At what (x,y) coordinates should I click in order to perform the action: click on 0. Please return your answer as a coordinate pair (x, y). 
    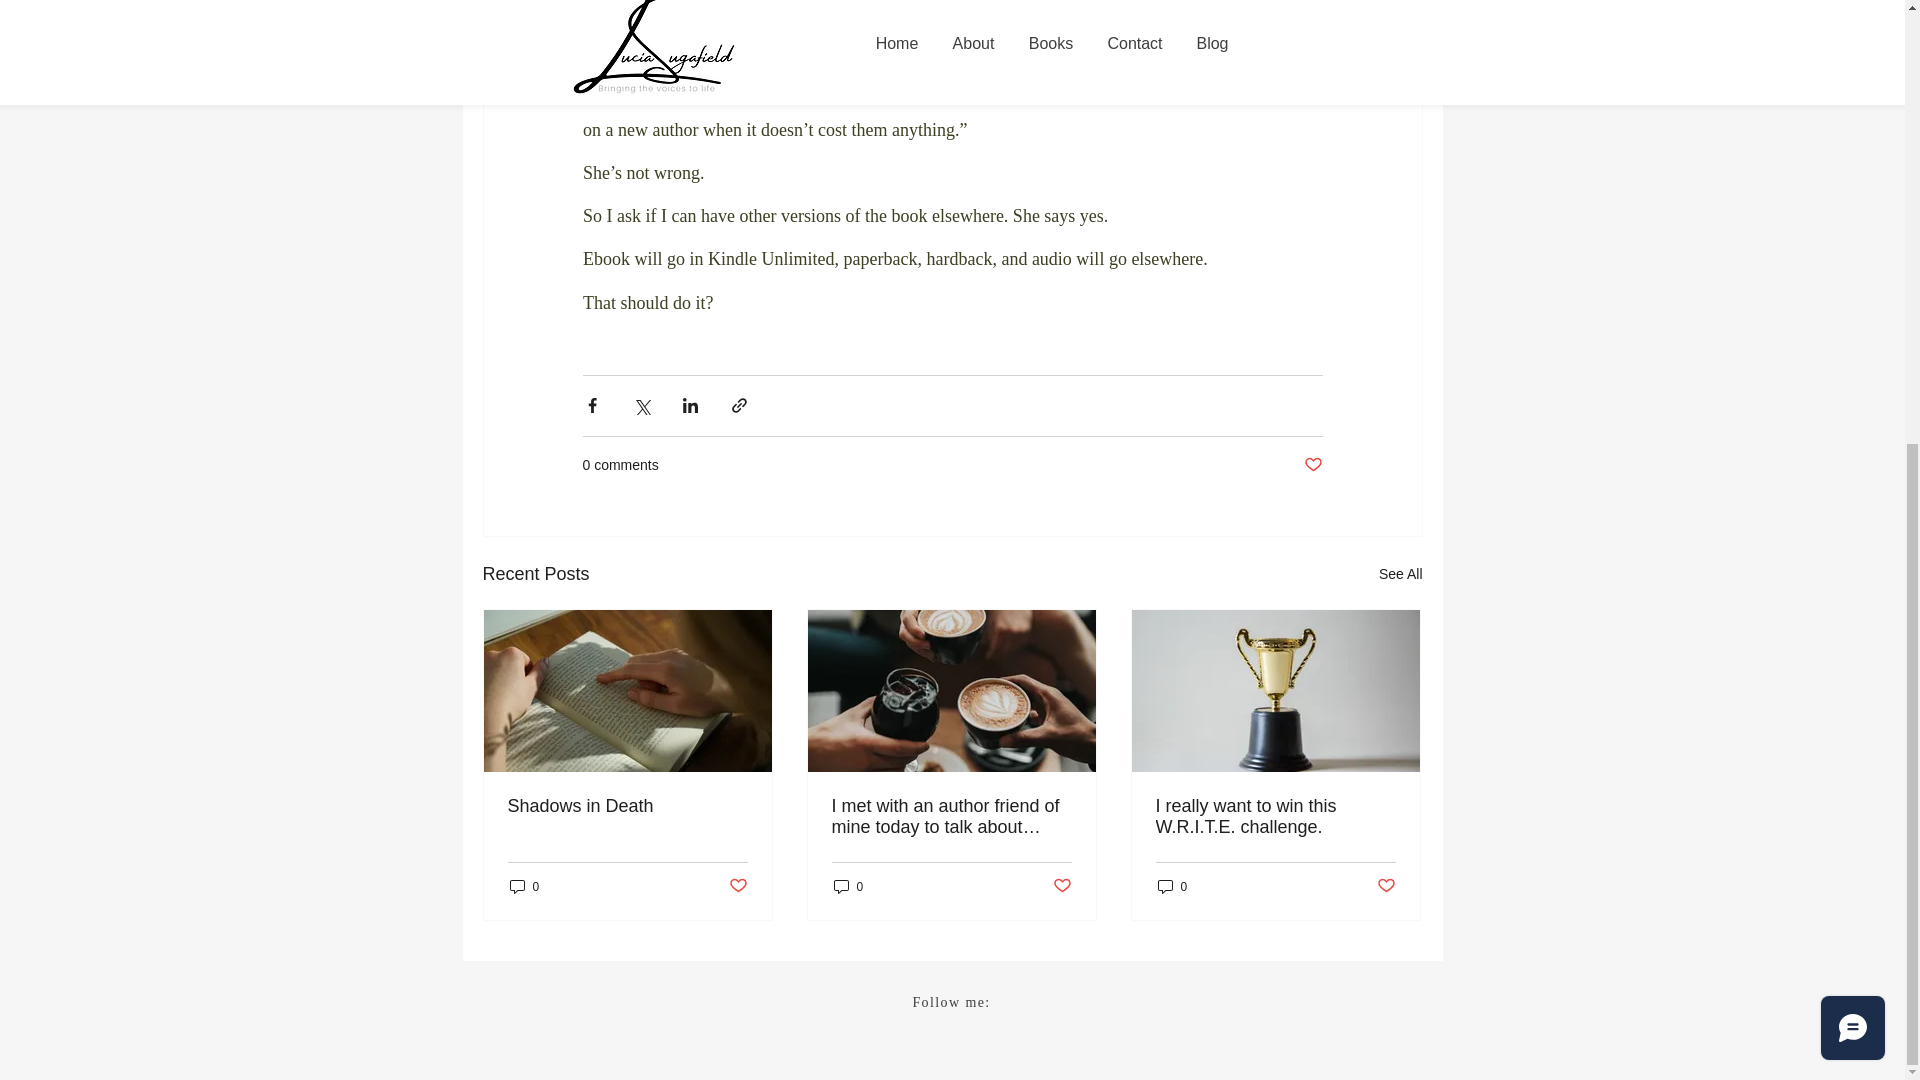
    Looking at the image, I should click on (1172, 886).